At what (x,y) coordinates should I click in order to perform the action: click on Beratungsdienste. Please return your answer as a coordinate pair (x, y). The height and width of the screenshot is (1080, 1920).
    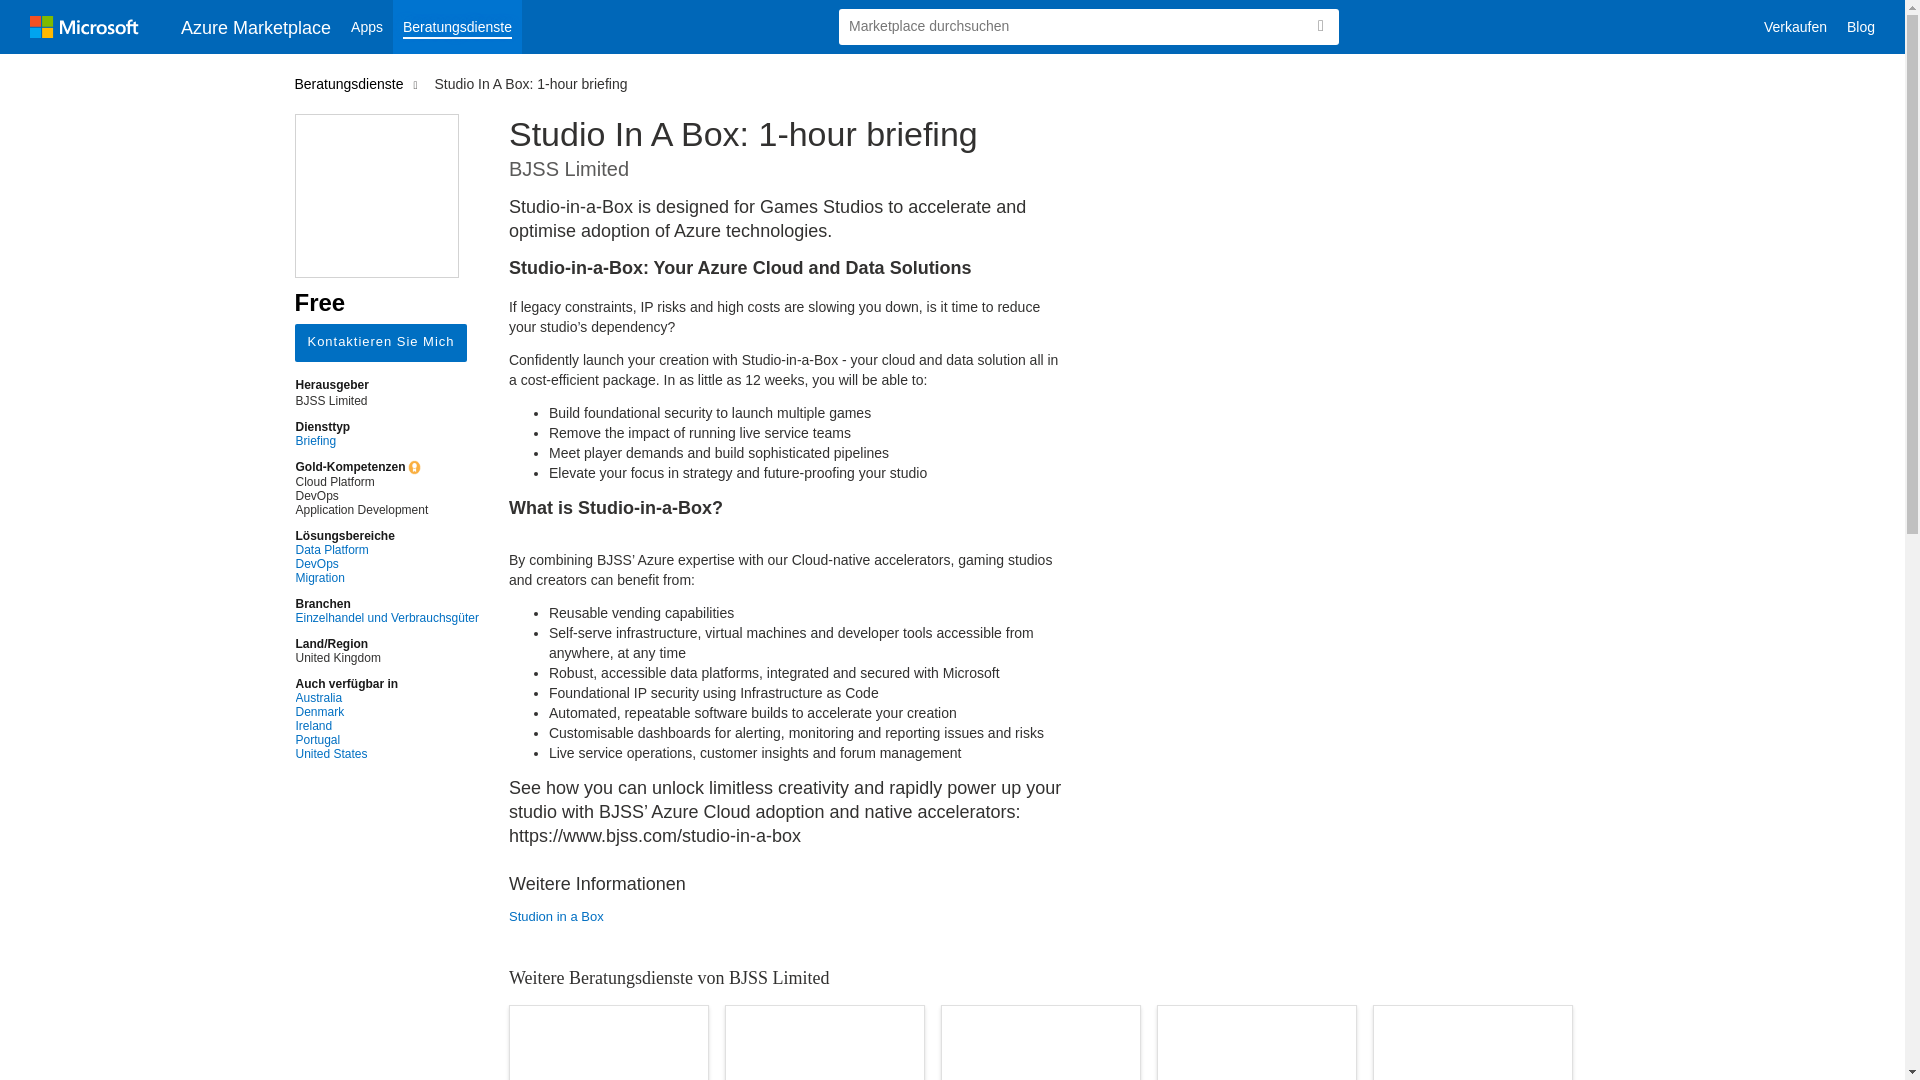
    Looking at the image, I should click on (458, 27).